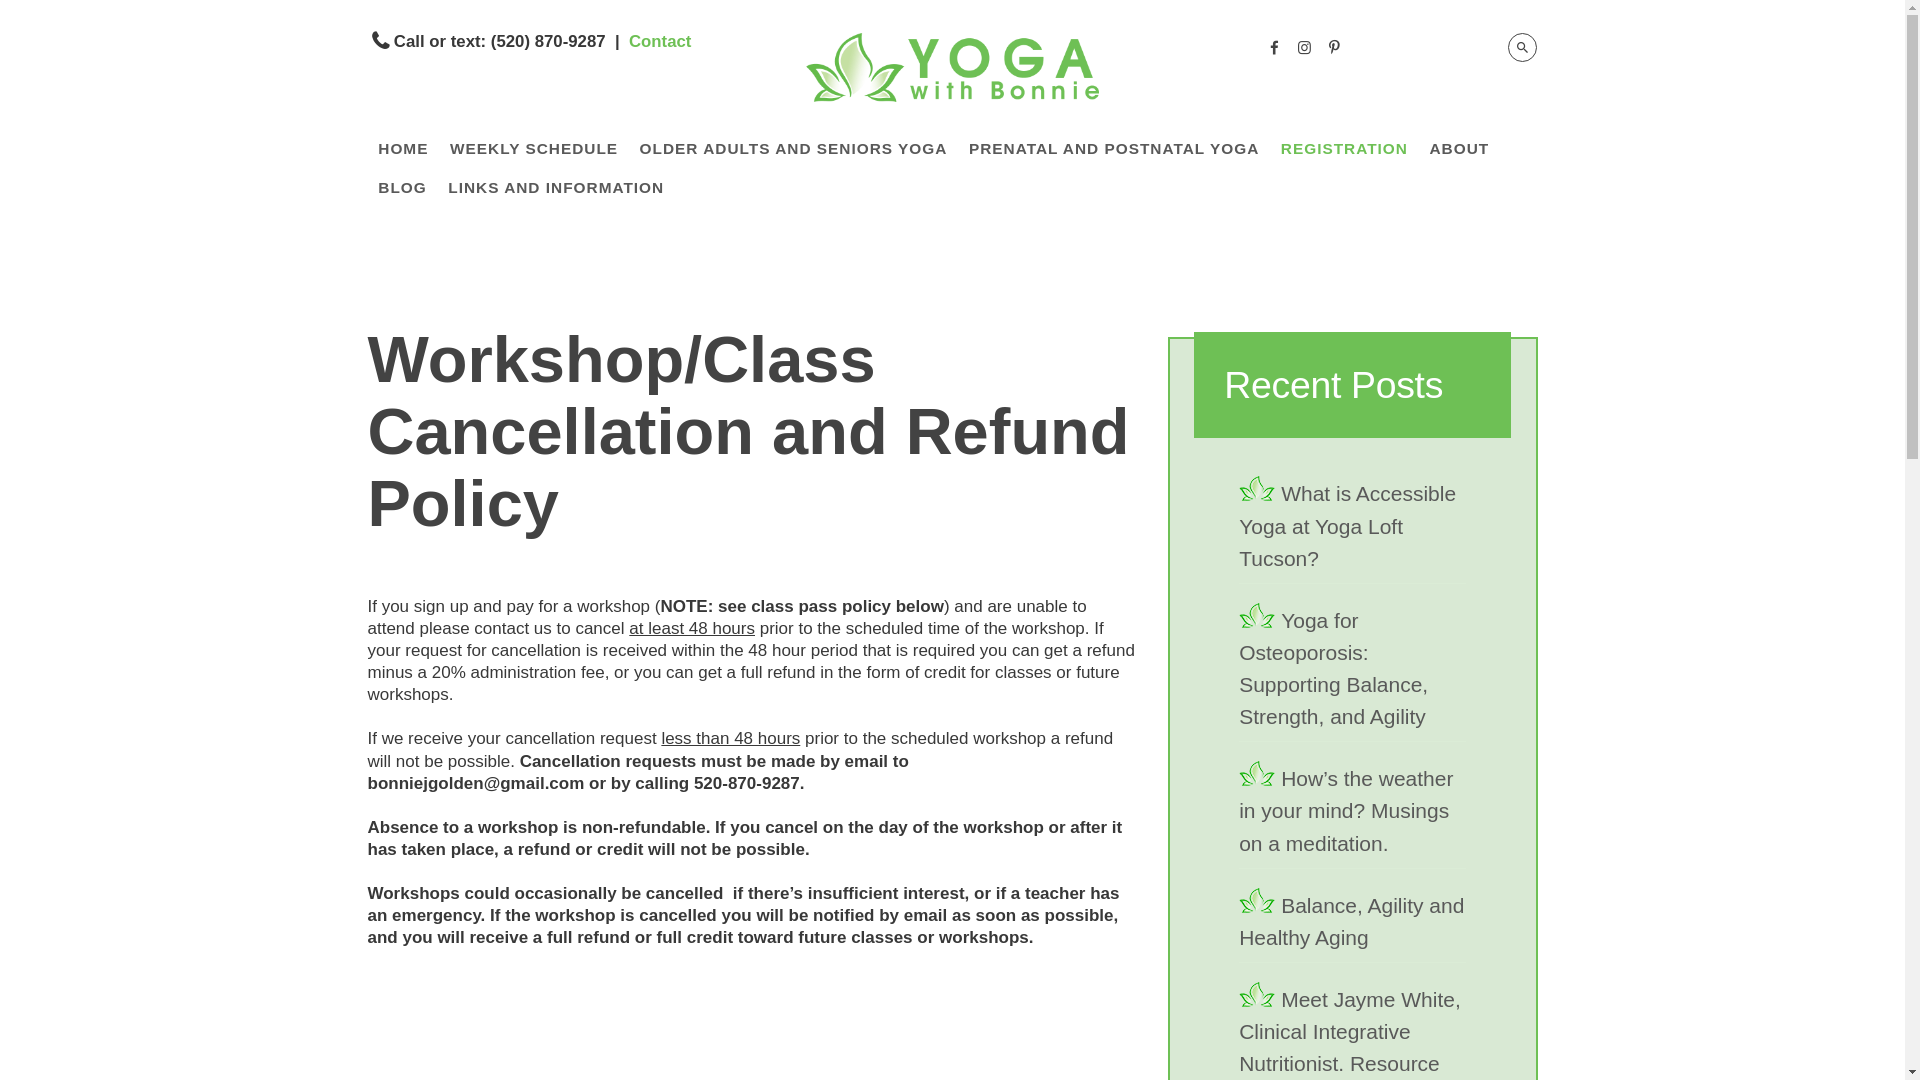 Image resolution: width=1920 pixels, height=1080 pixels. Describe the element at coordinates (794, 148) in the screenshot. I see `OLDER ADULTS AND SENIORS YOGA` at that location.